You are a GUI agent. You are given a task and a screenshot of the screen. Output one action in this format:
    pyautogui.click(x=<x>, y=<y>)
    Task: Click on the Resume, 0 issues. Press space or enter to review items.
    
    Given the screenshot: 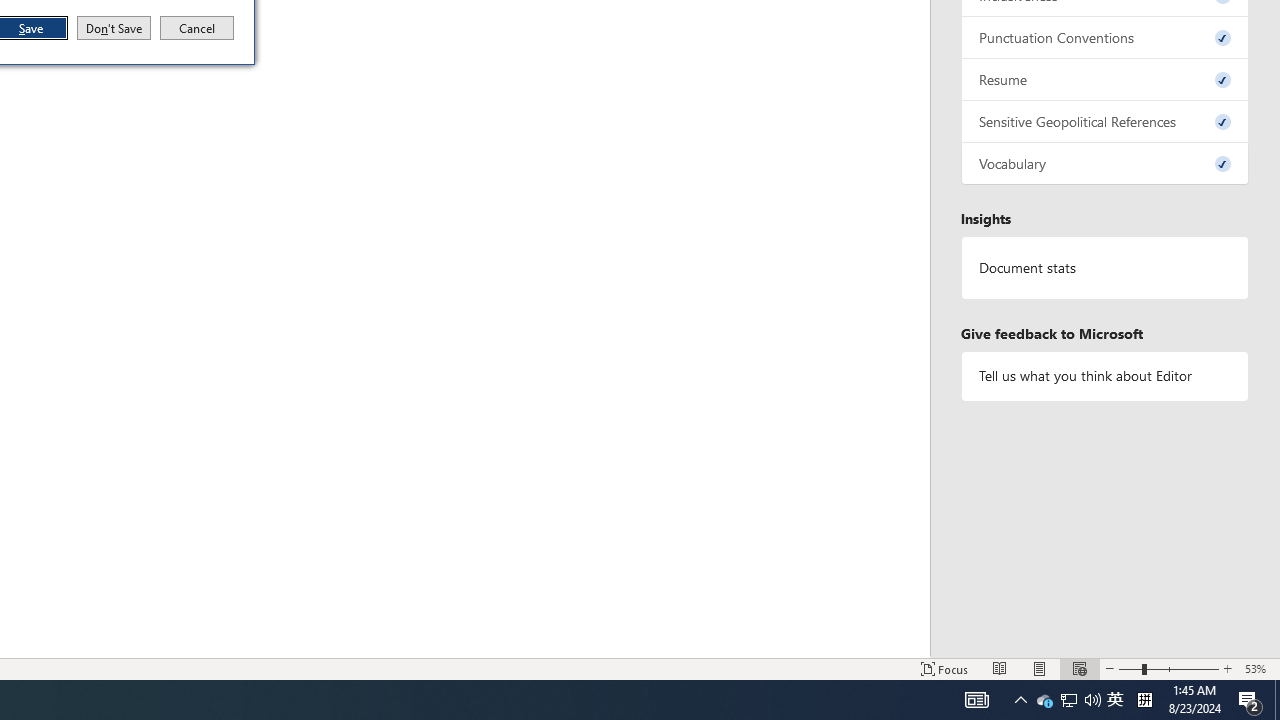 What is the action you would take?
    pyautogui.click(x=1105, y=80)
    